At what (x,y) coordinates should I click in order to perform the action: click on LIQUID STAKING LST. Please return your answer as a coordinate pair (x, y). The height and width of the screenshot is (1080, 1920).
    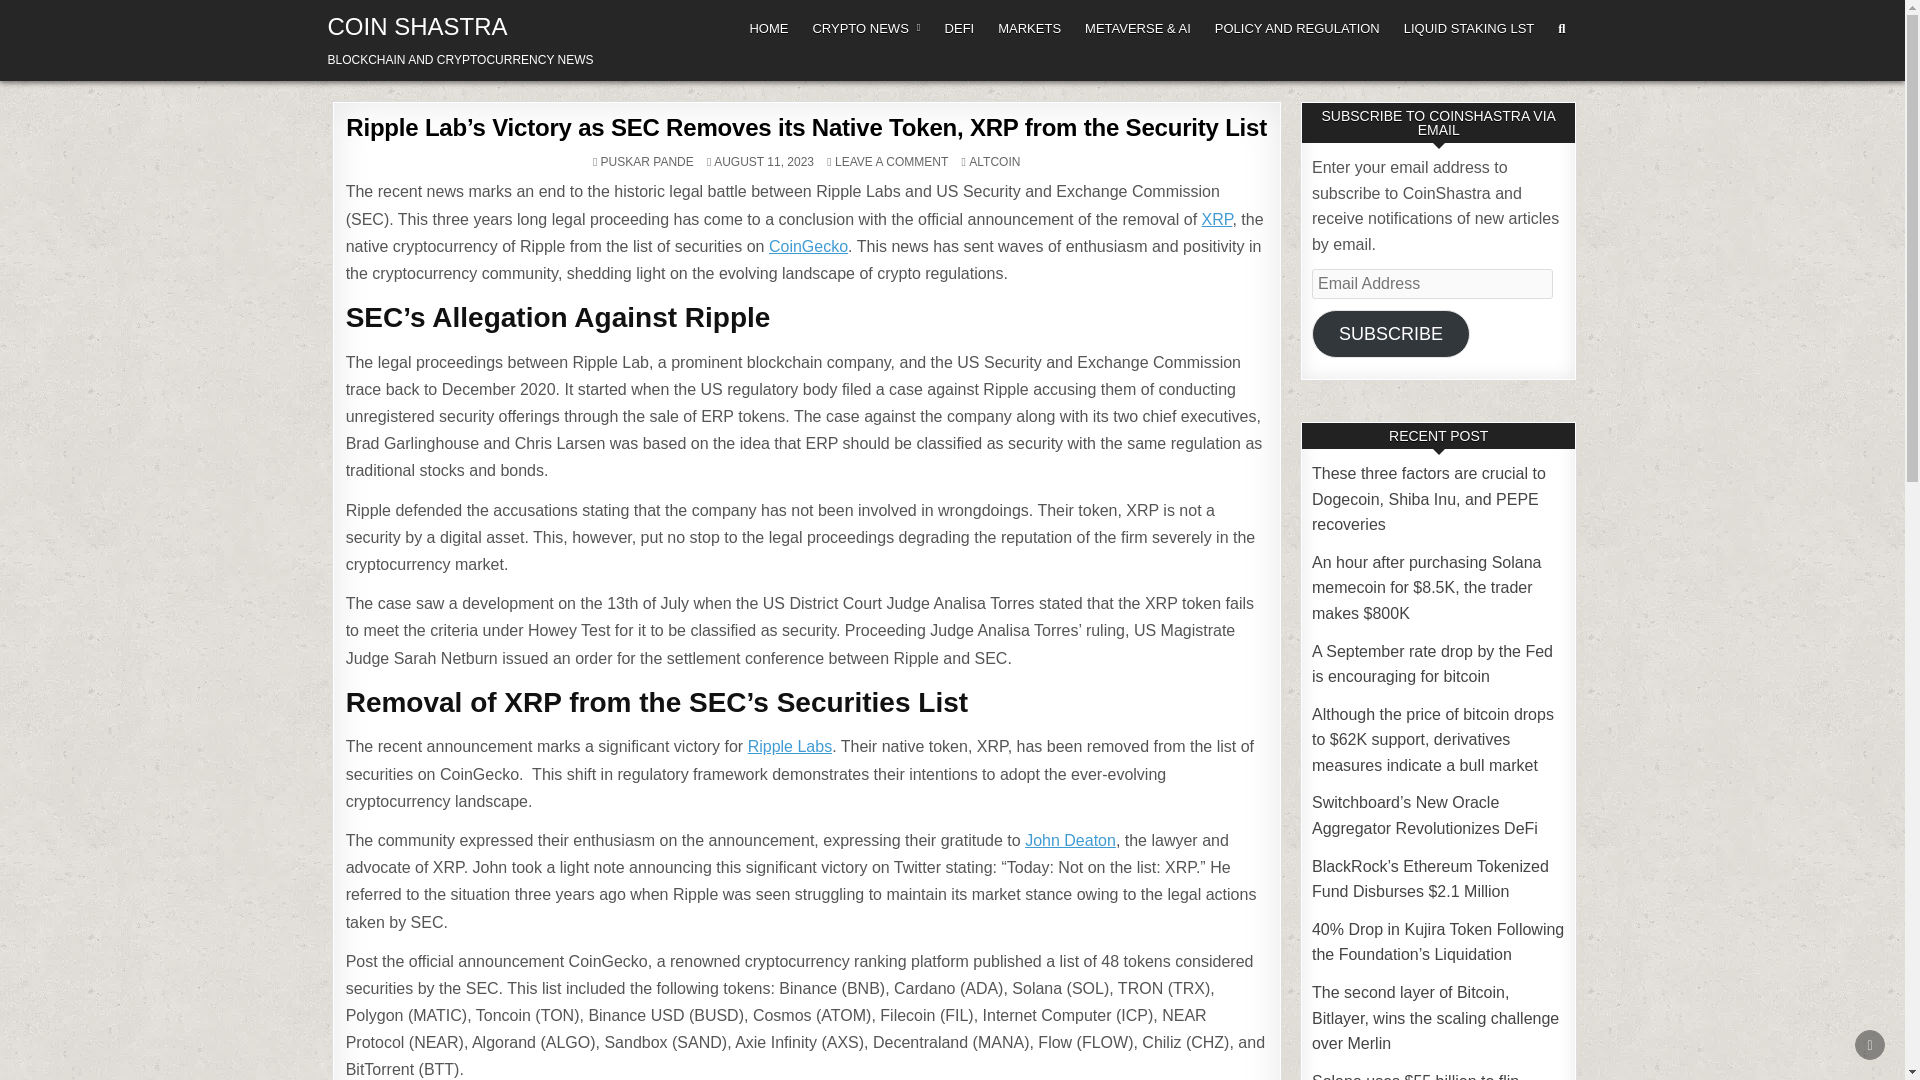
    Looking at the image, I should click on (1470, 28).